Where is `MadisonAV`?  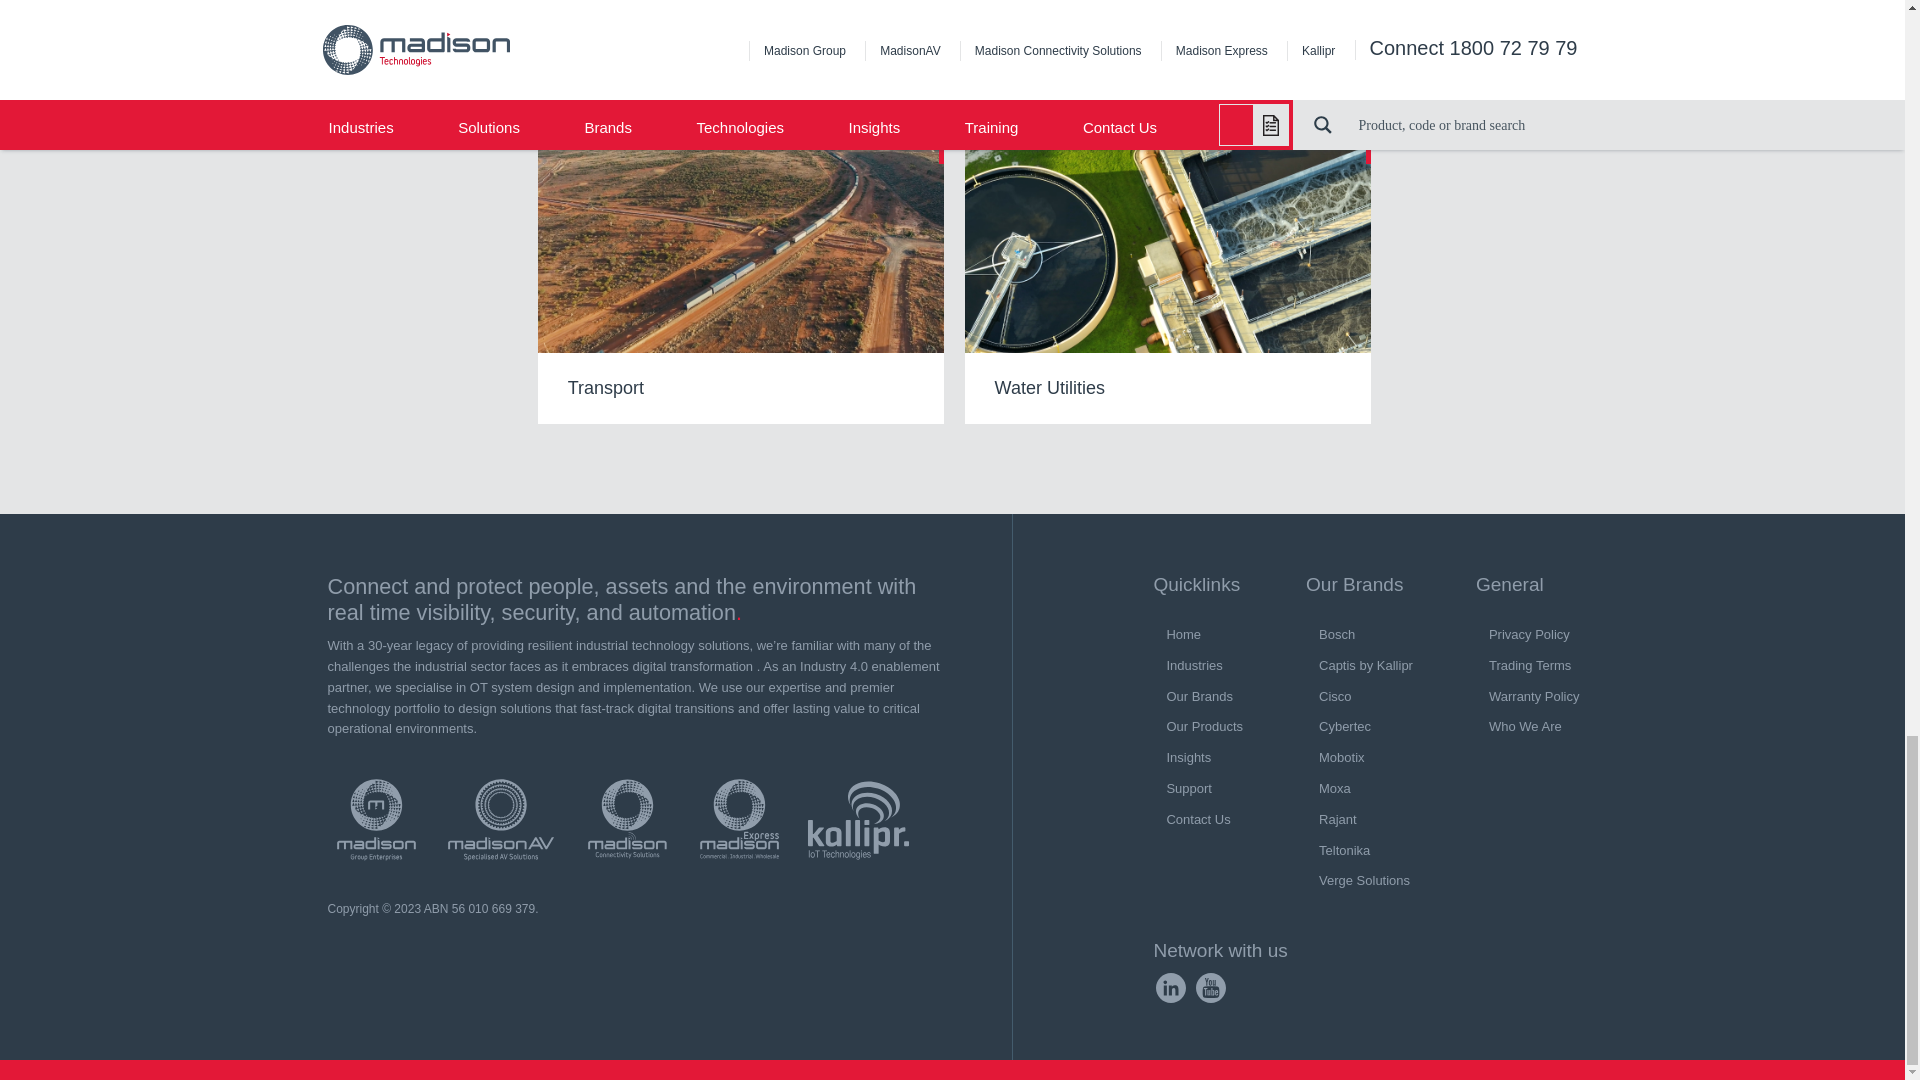
MadisonAV is located at coordinates (500, 820).